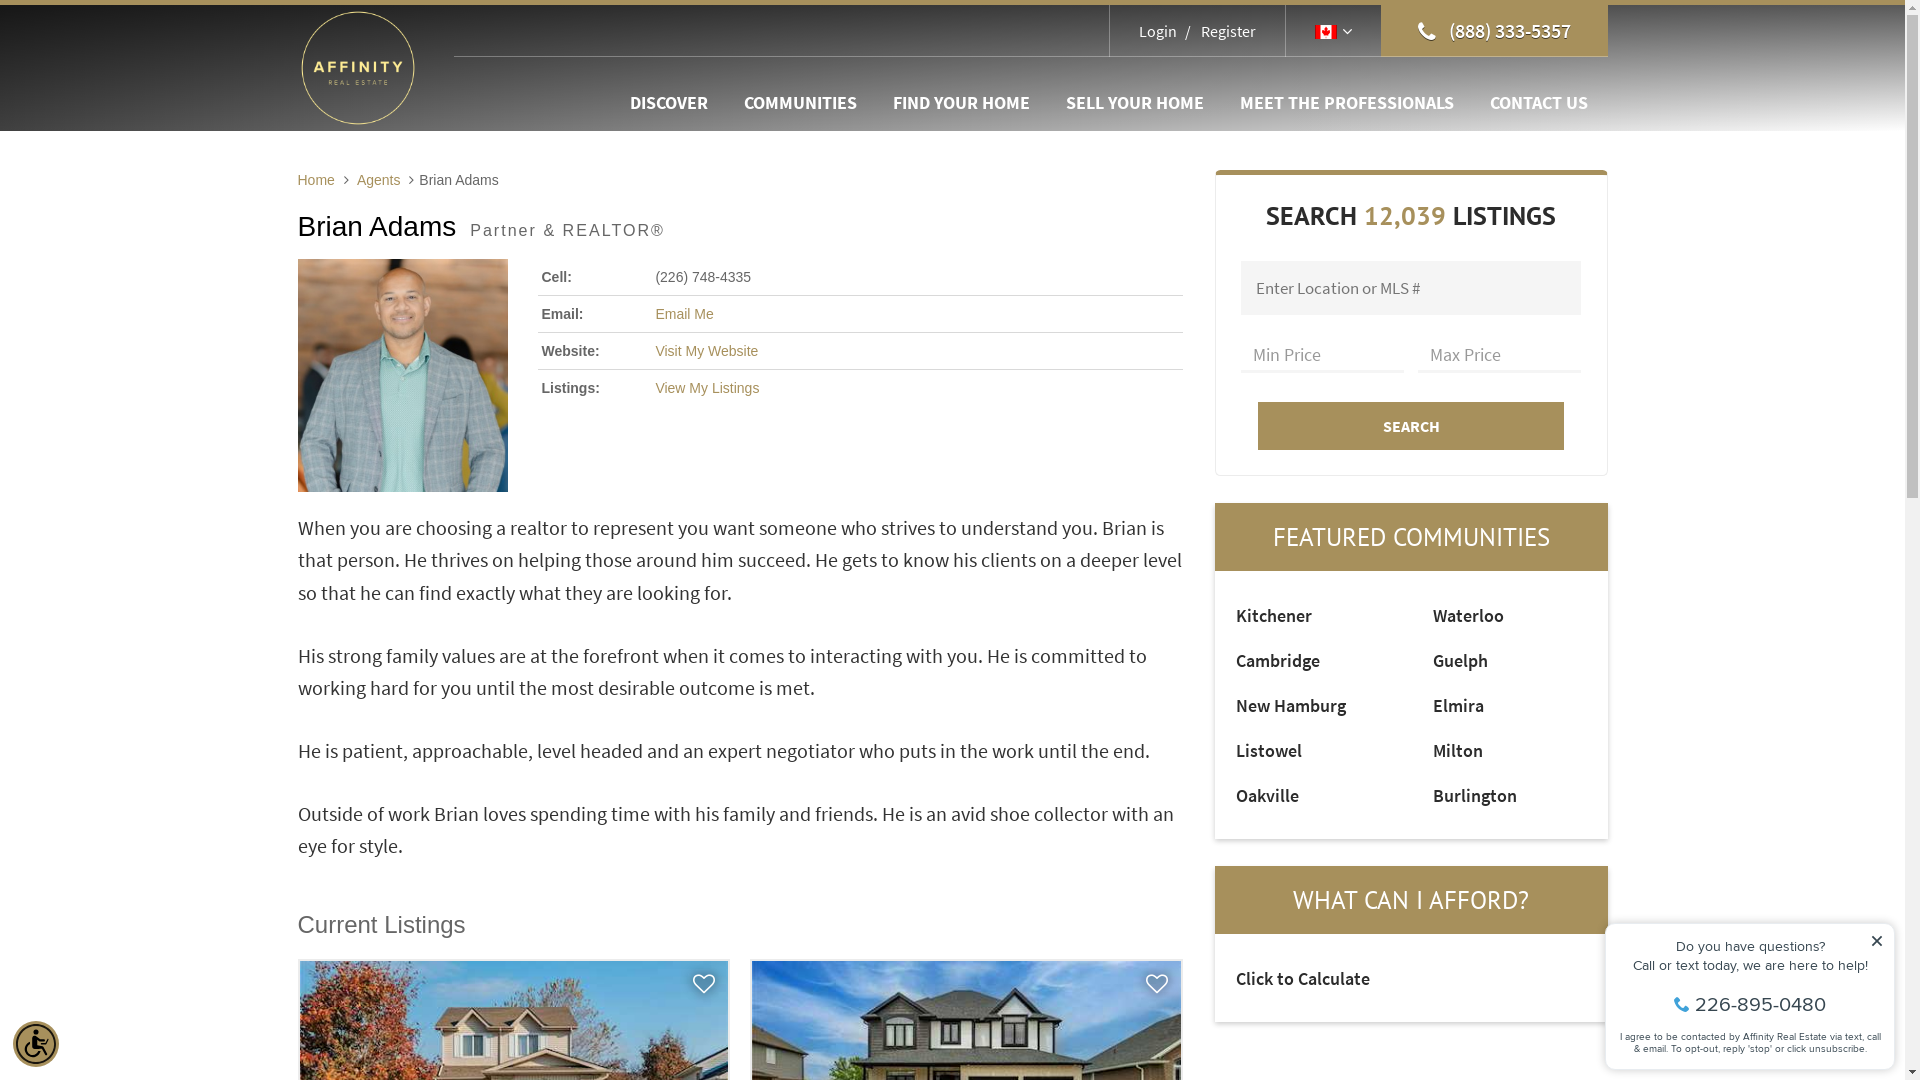  What do you see at coordinates (1458, 750) in the screenshot?
I see `Milton` at bounding box center [1458, 750].